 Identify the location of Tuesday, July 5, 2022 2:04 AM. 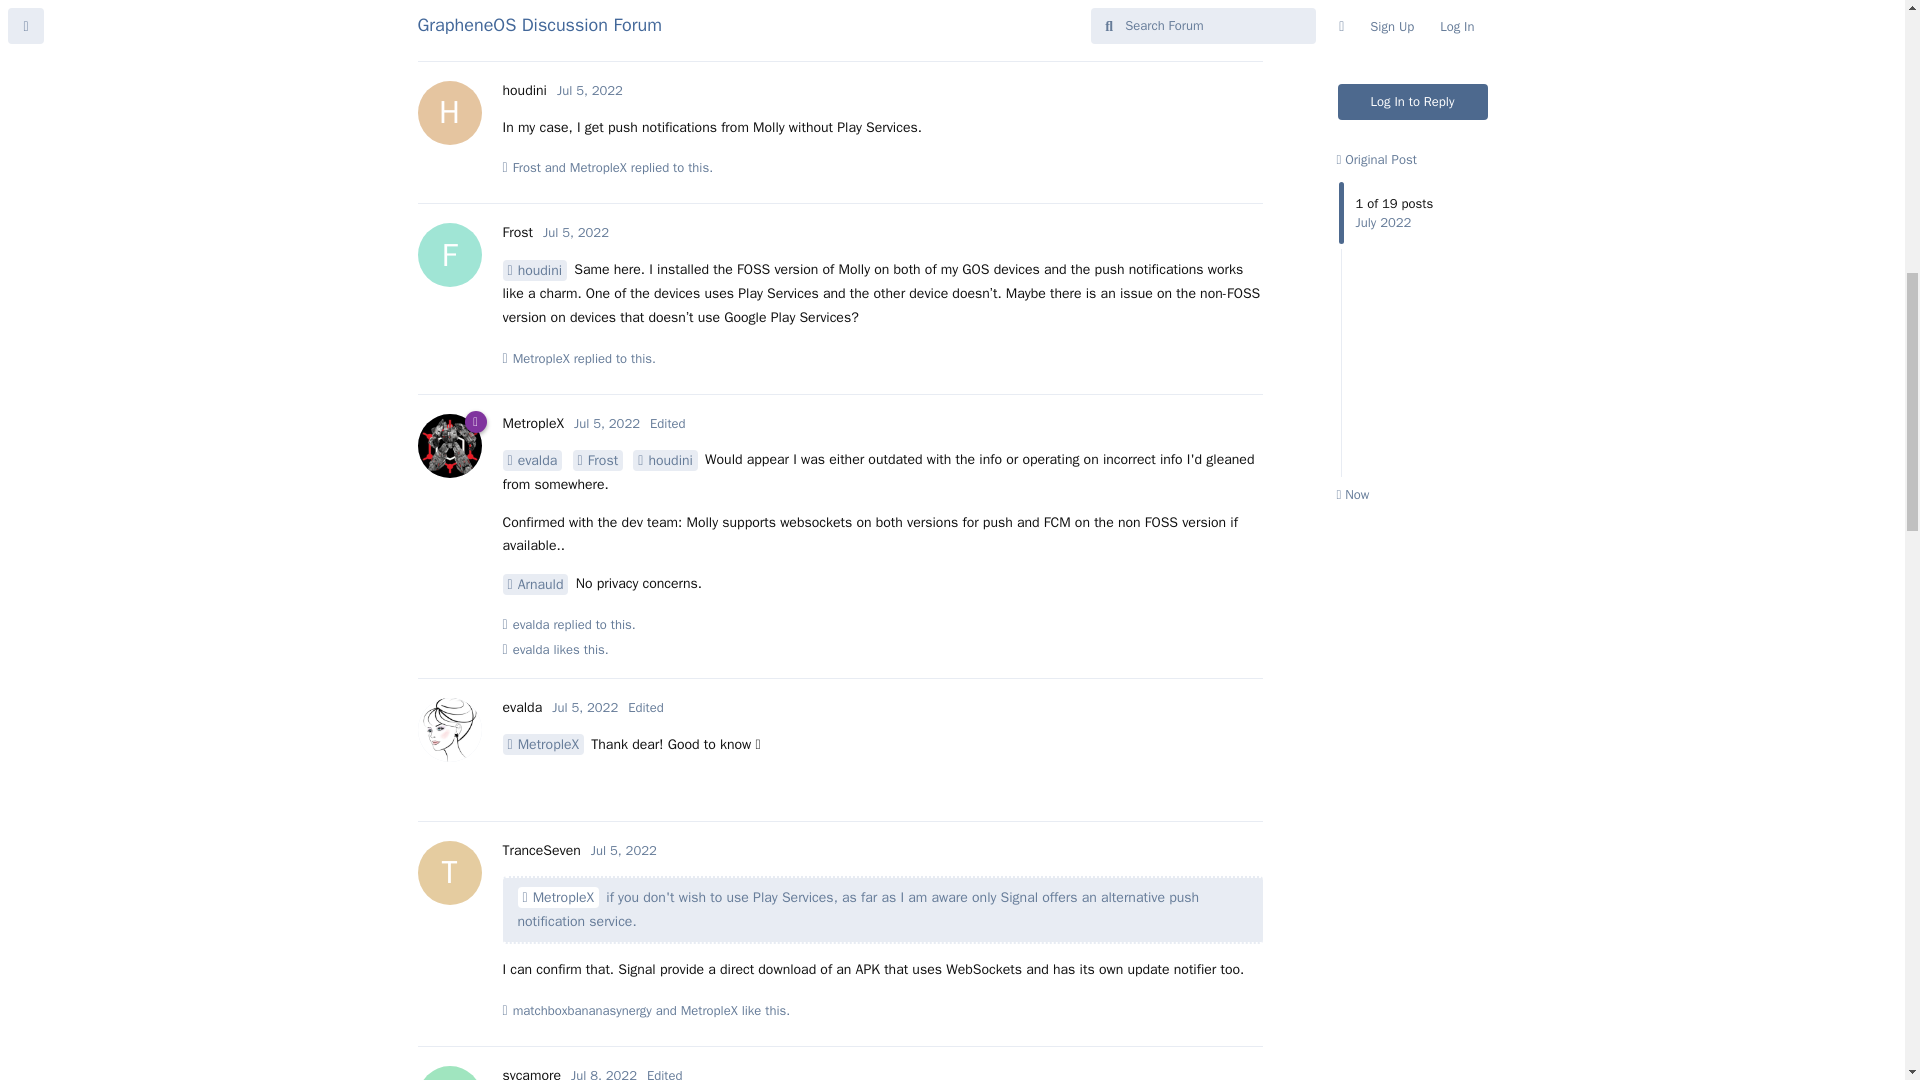
(606, 423).